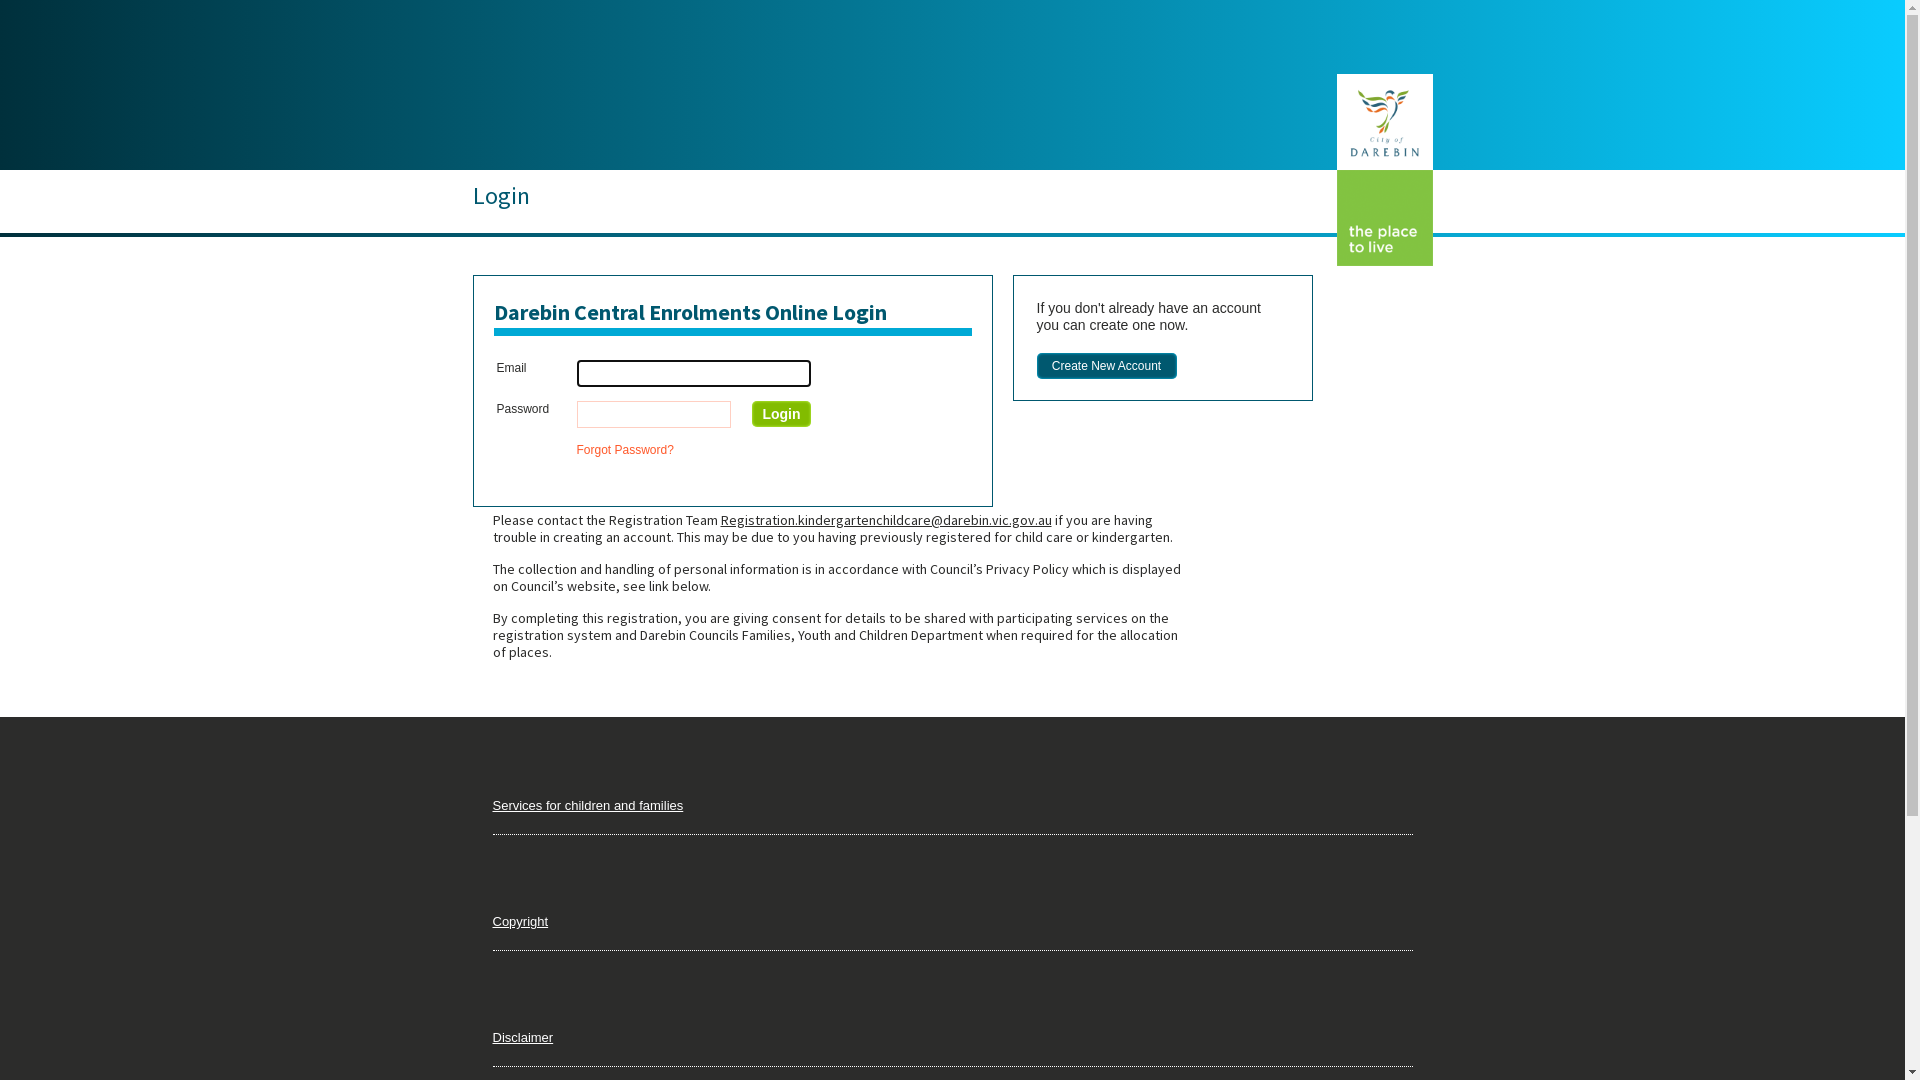 The width and height of the screenshot is (1920, 1080). Describe the element at coordinates (587, 806) in the screenshot. I see `Services for children and families` at that location.